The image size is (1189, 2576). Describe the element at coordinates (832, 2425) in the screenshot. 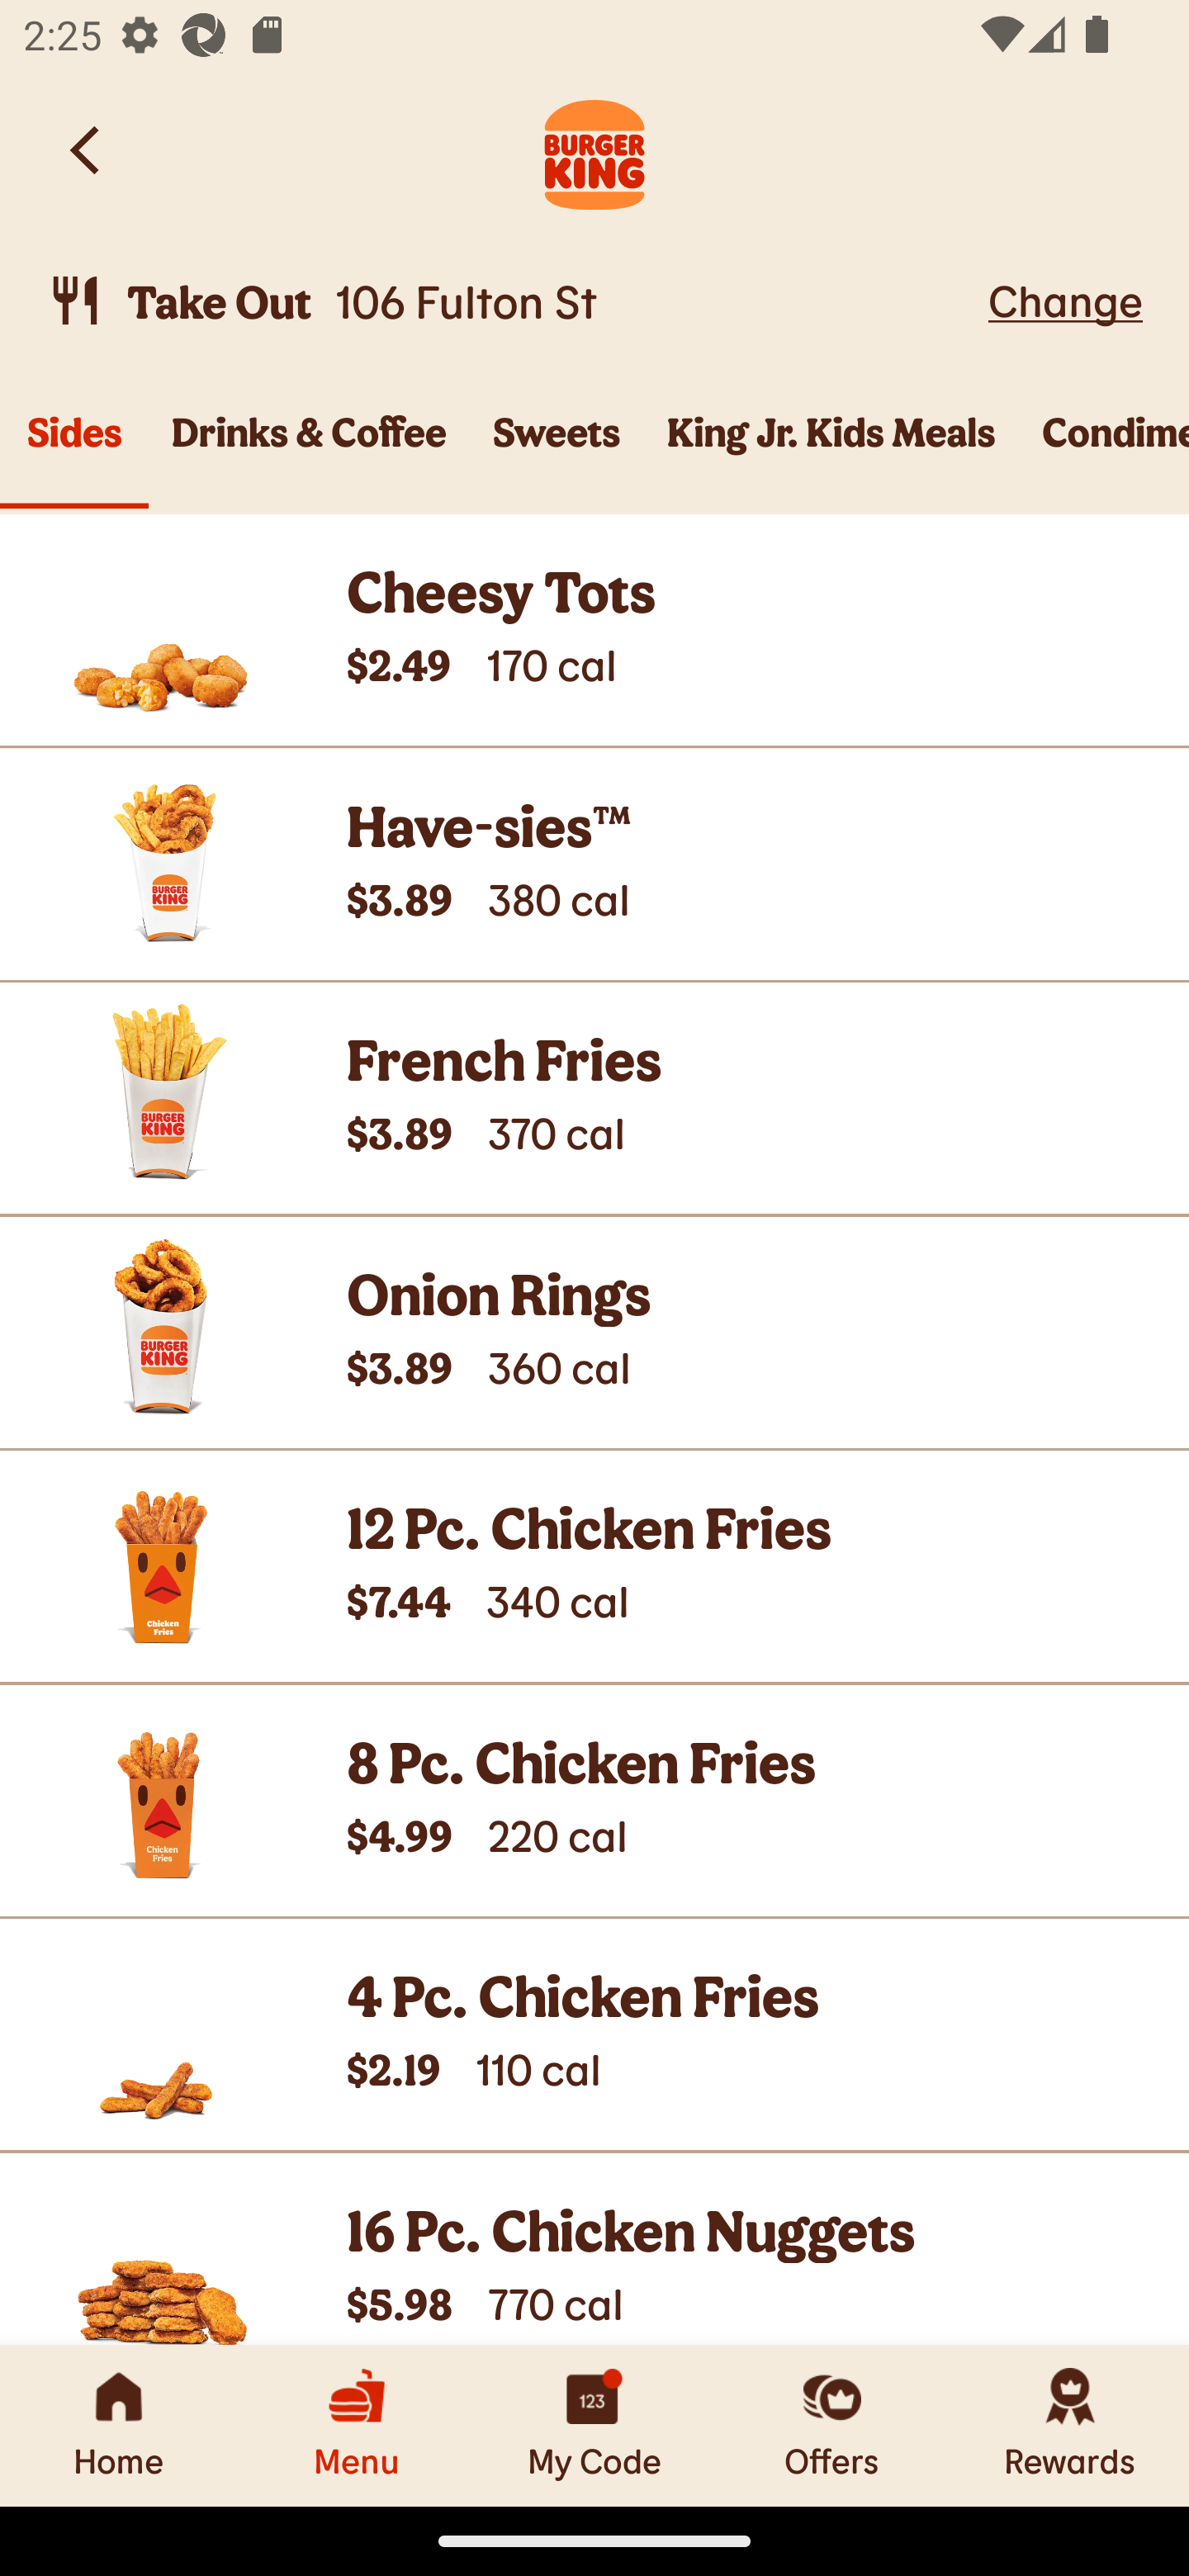

I see `Offers` at that location.